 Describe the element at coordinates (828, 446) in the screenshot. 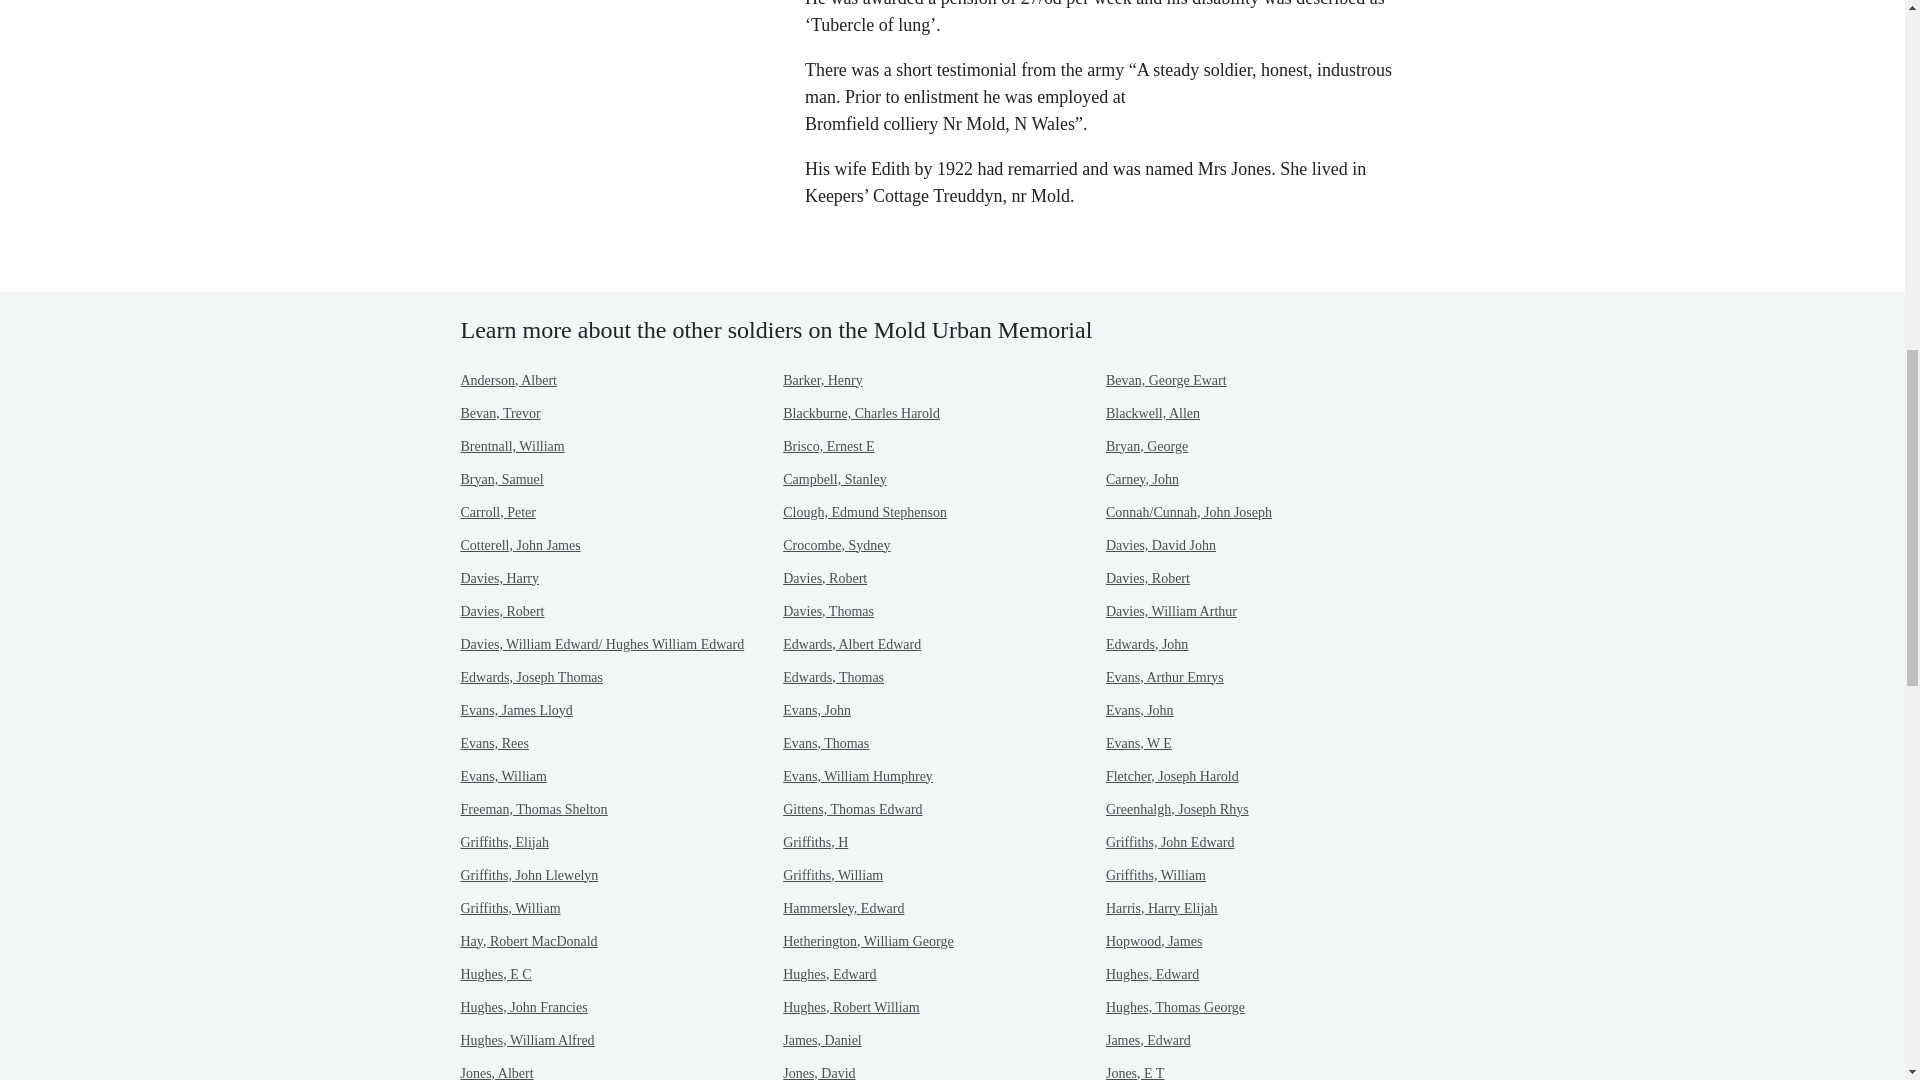

I see `Brisco, Ernest E` at that location.